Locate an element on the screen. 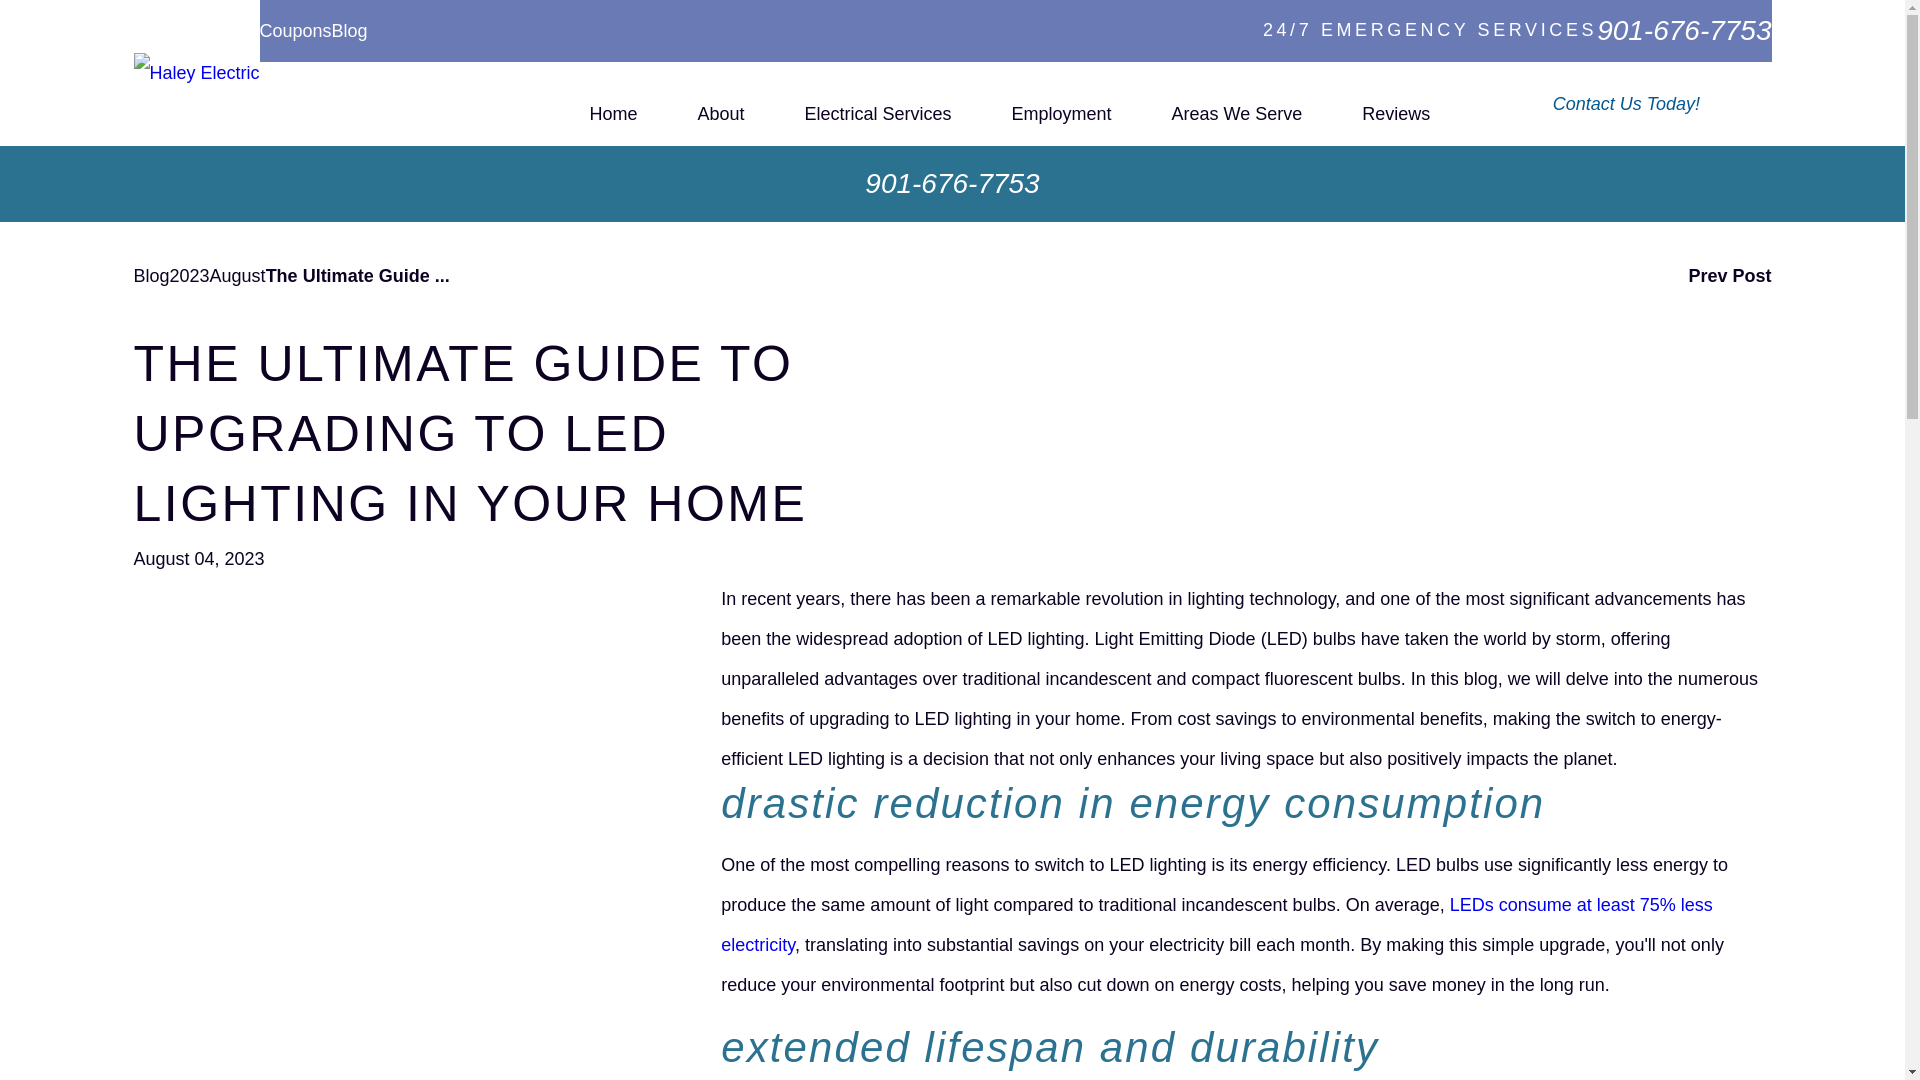 This screenshot has width=1920, height=1080. Employment is located at coordinates (1061, 104).